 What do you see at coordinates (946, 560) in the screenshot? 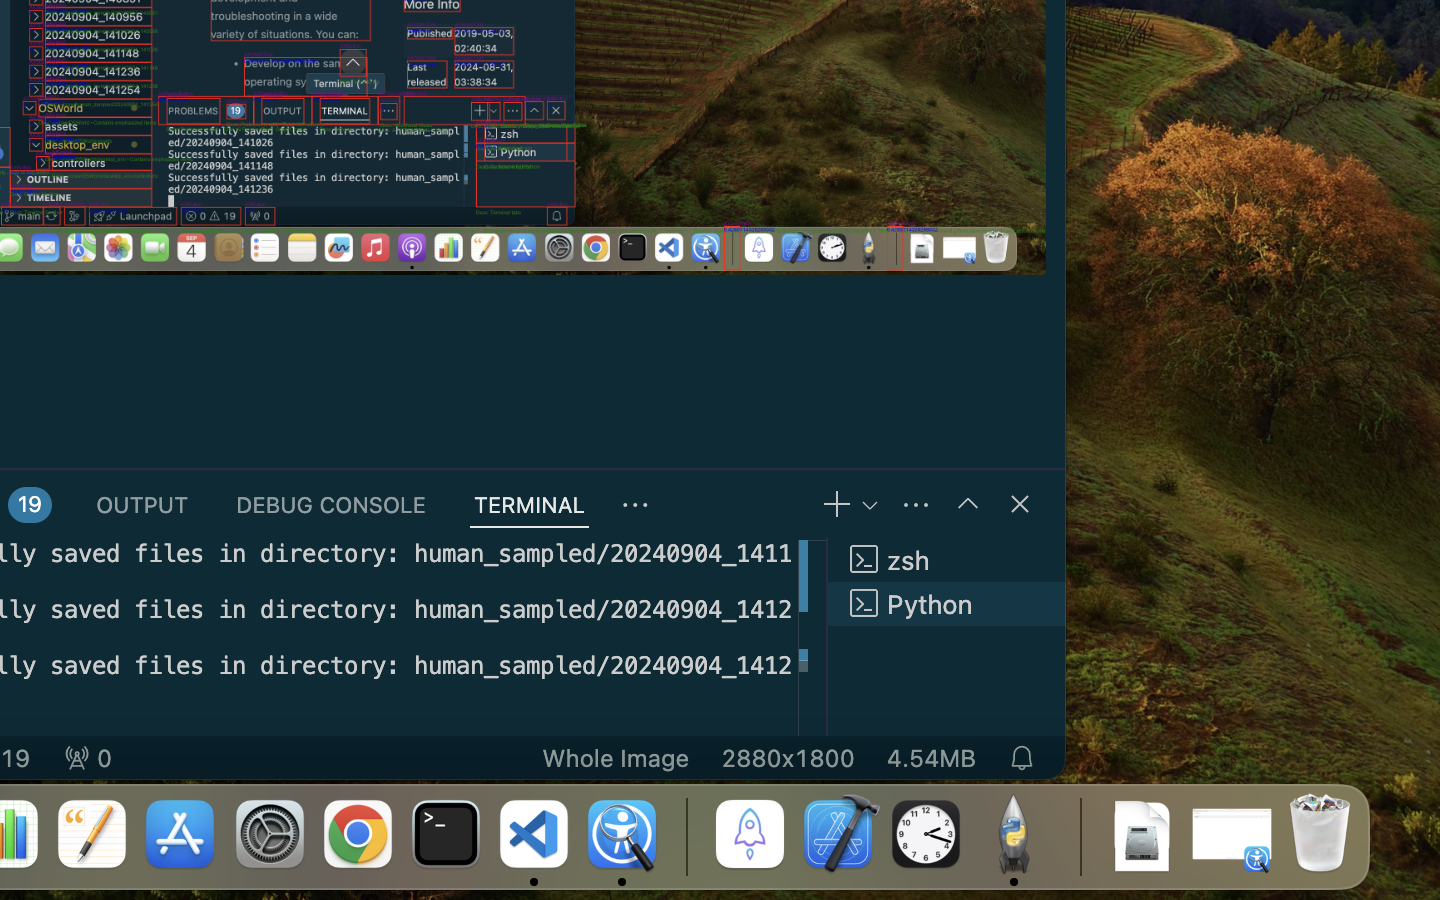
I see `zsh ` at bounding box center [946, 560].